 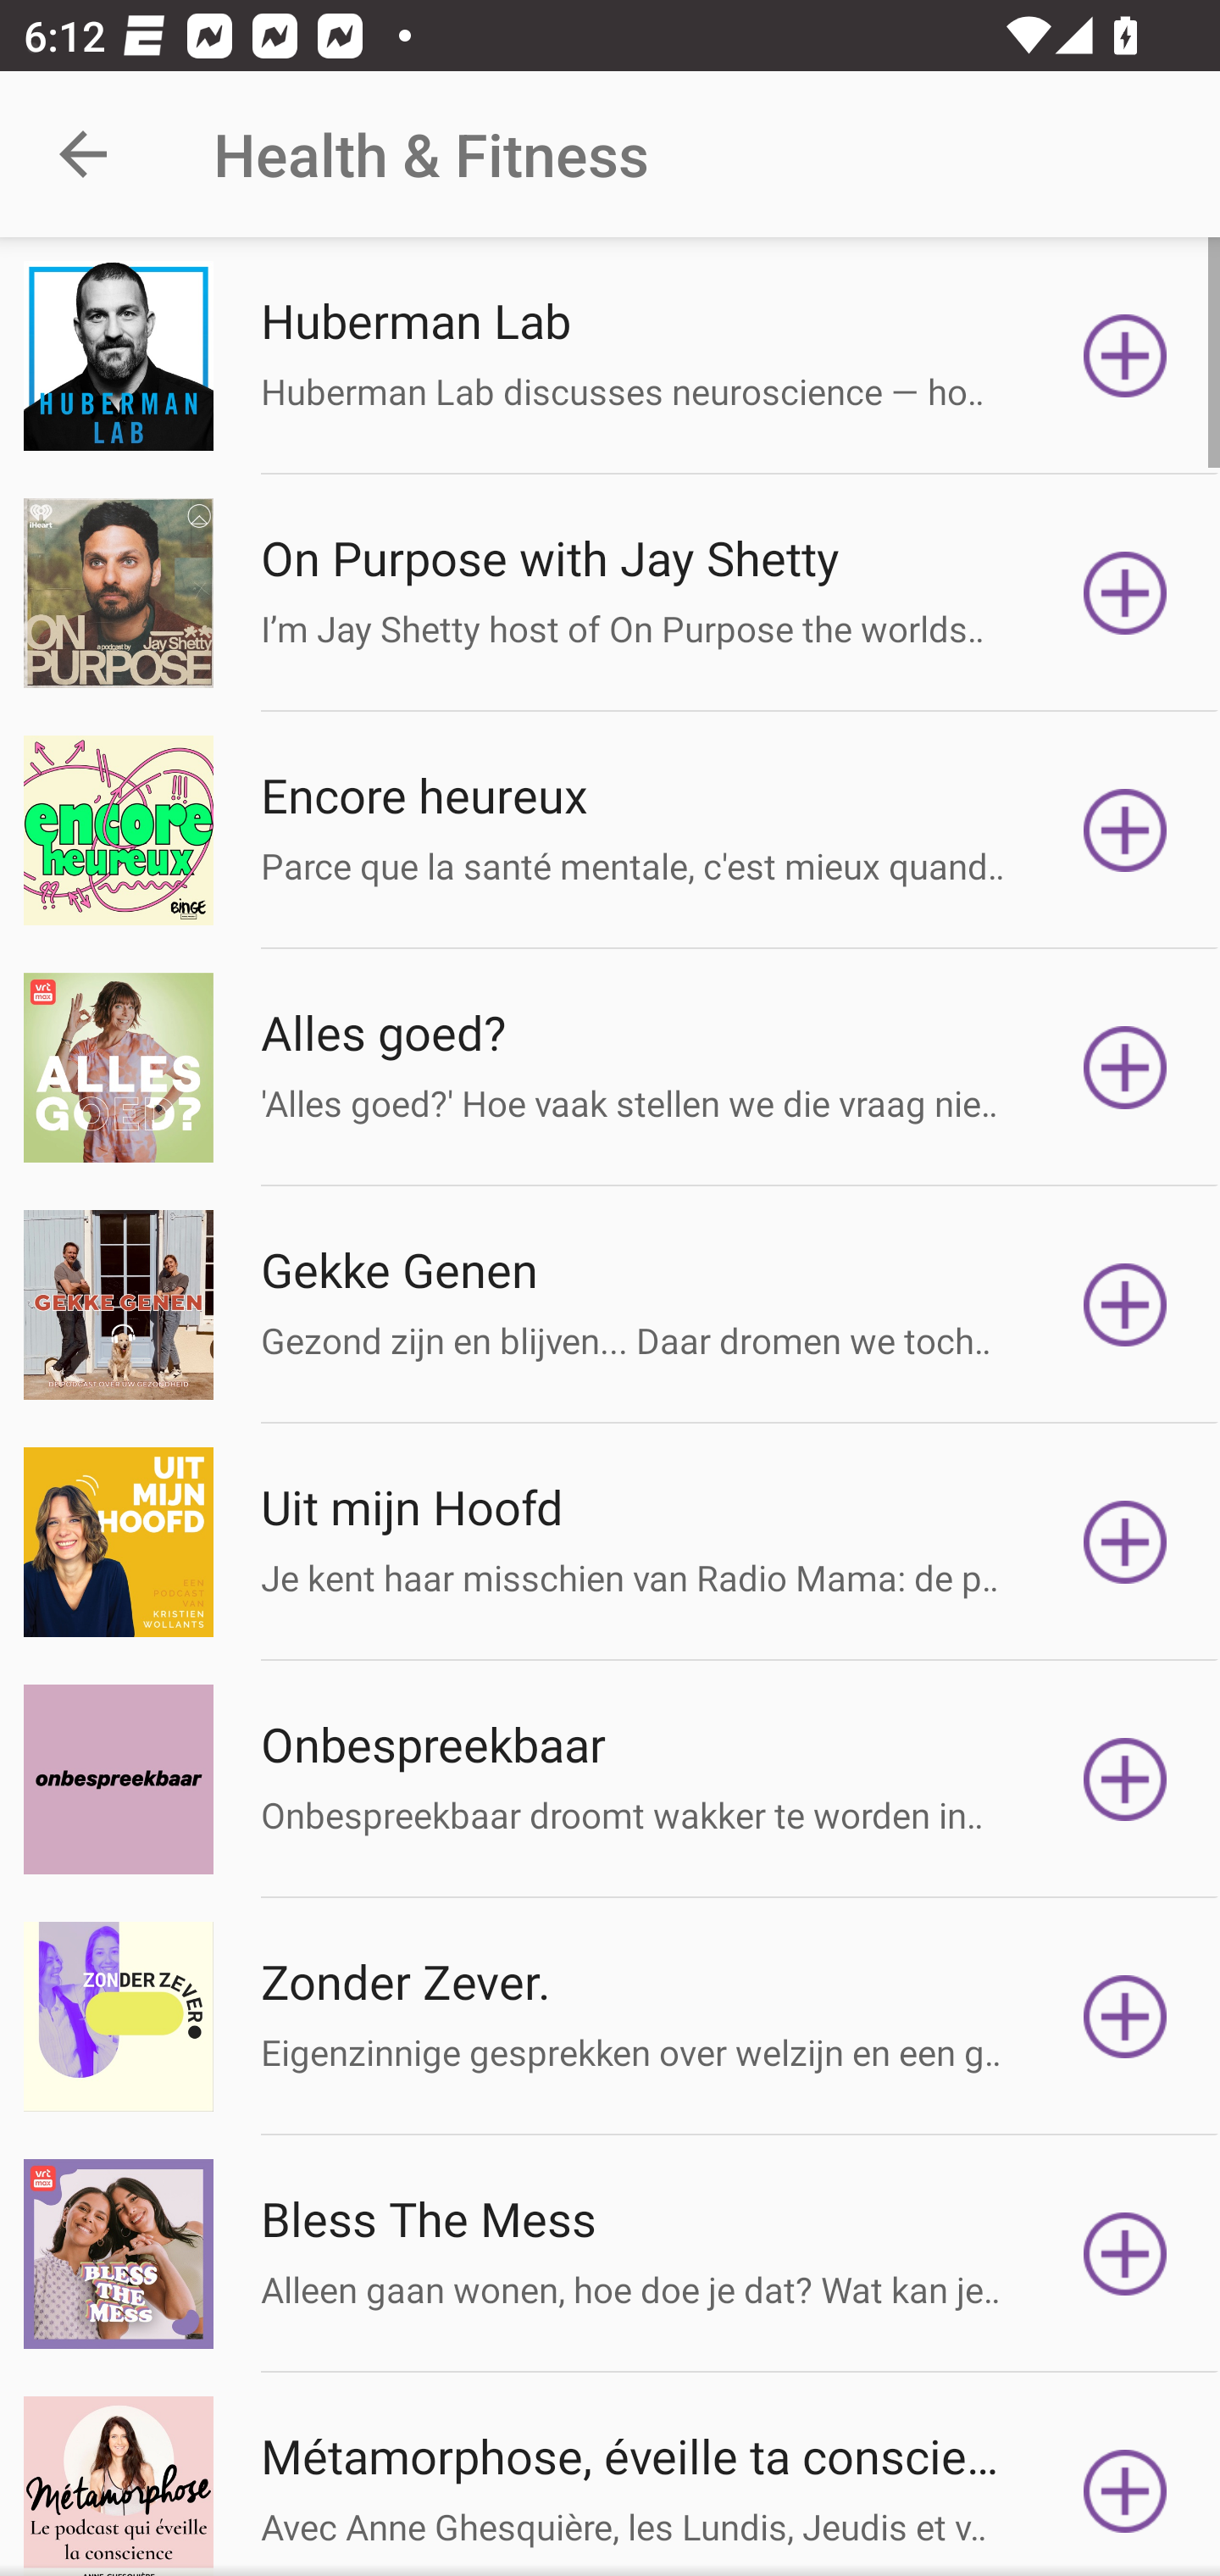 What do you see at coordinates (1125, 830) in the screenshot?
I see `Subscribe` at bounding box center [1125, 830].